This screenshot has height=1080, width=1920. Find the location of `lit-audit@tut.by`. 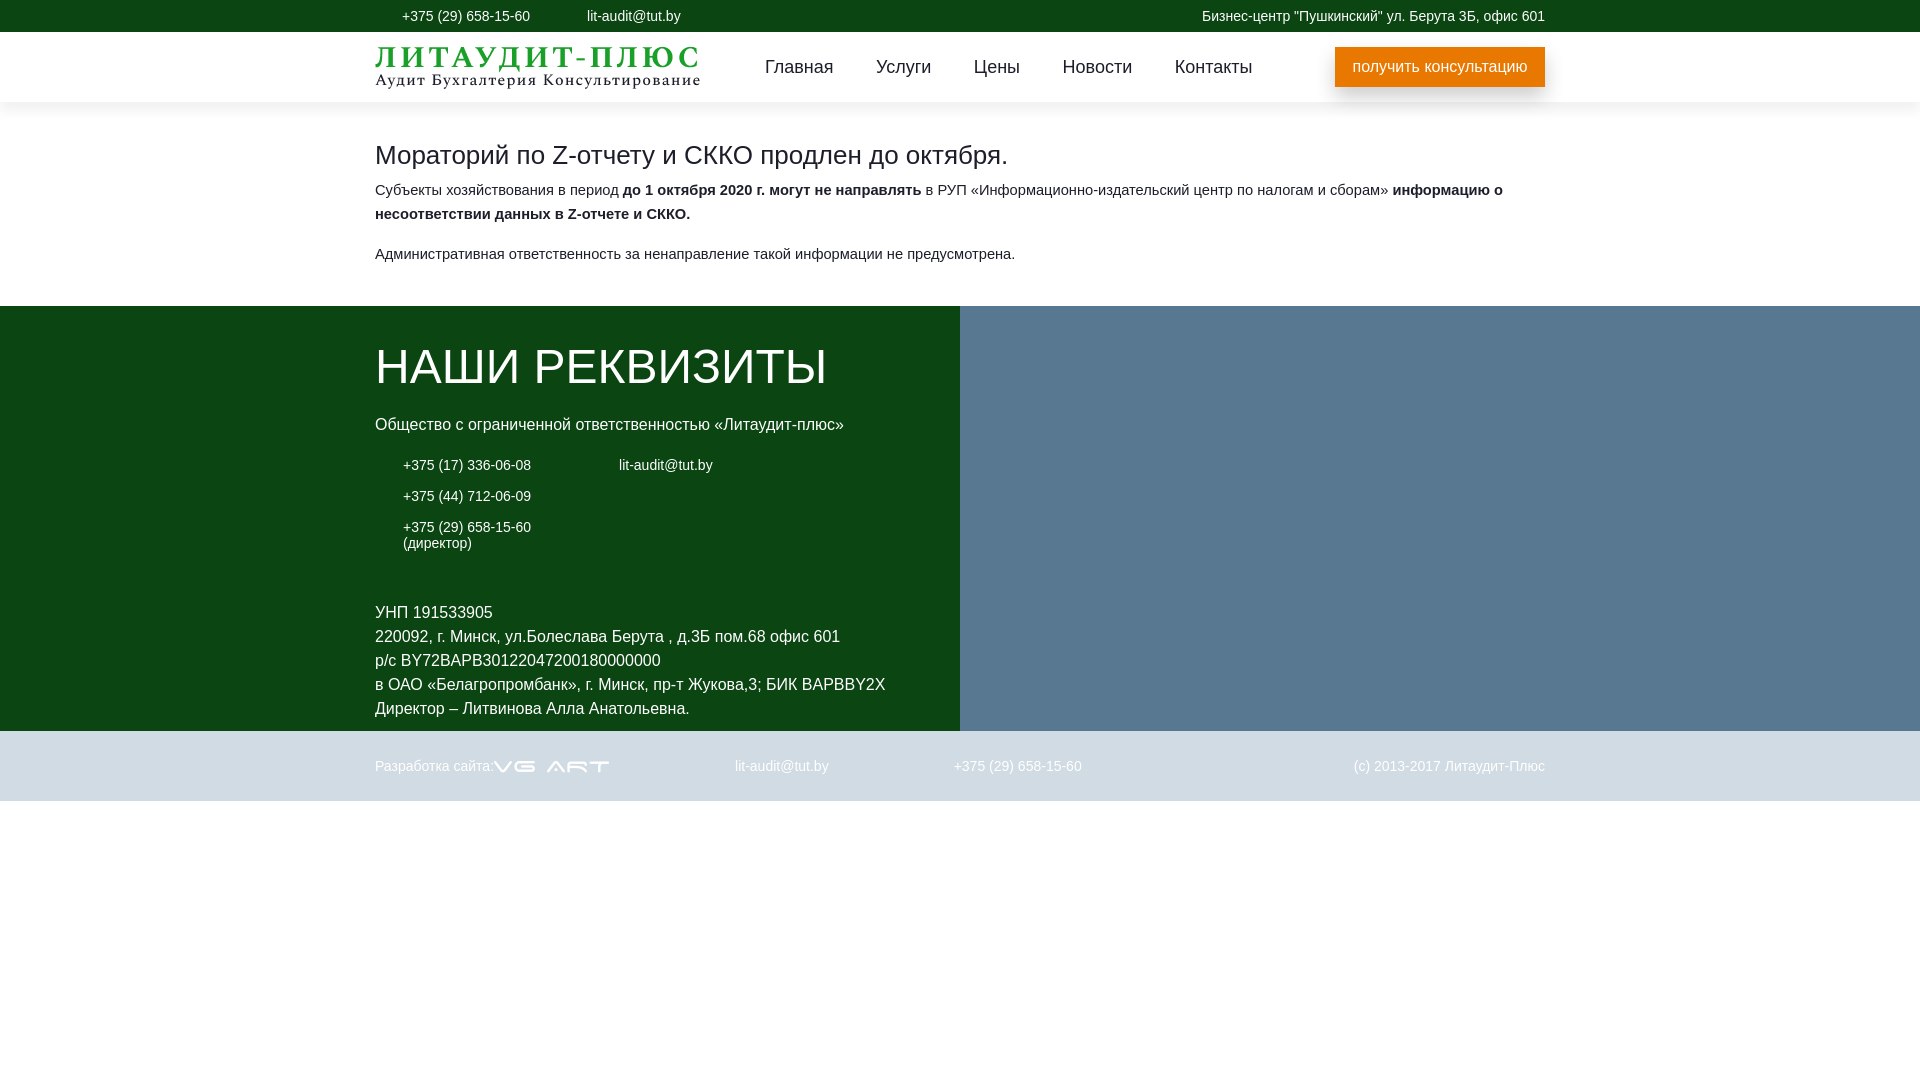

lit-audit@tut.by is located at coordinates (666, 465).